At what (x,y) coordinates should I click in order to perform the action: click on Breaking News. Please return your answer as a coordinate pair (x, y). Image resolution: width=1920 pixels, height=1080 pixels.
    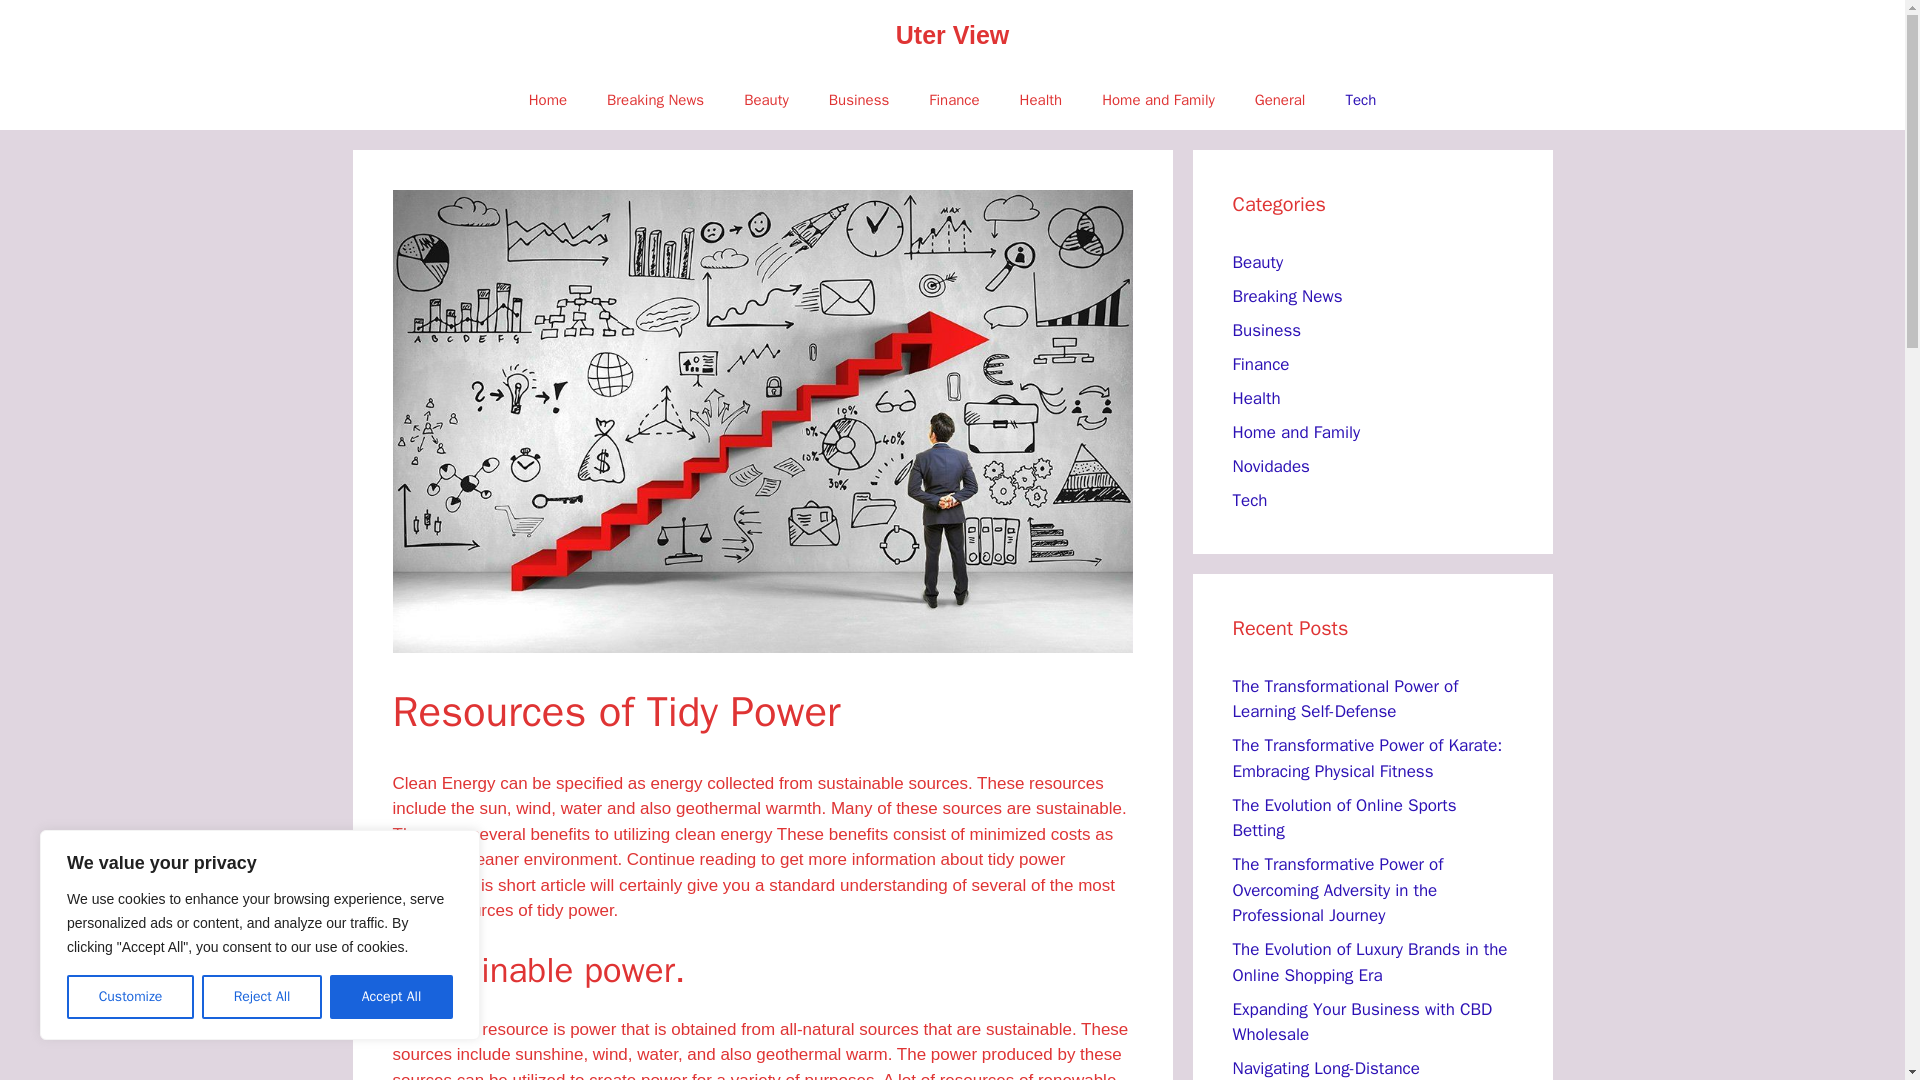
    Looking at the image, I should click on (1287, 296).